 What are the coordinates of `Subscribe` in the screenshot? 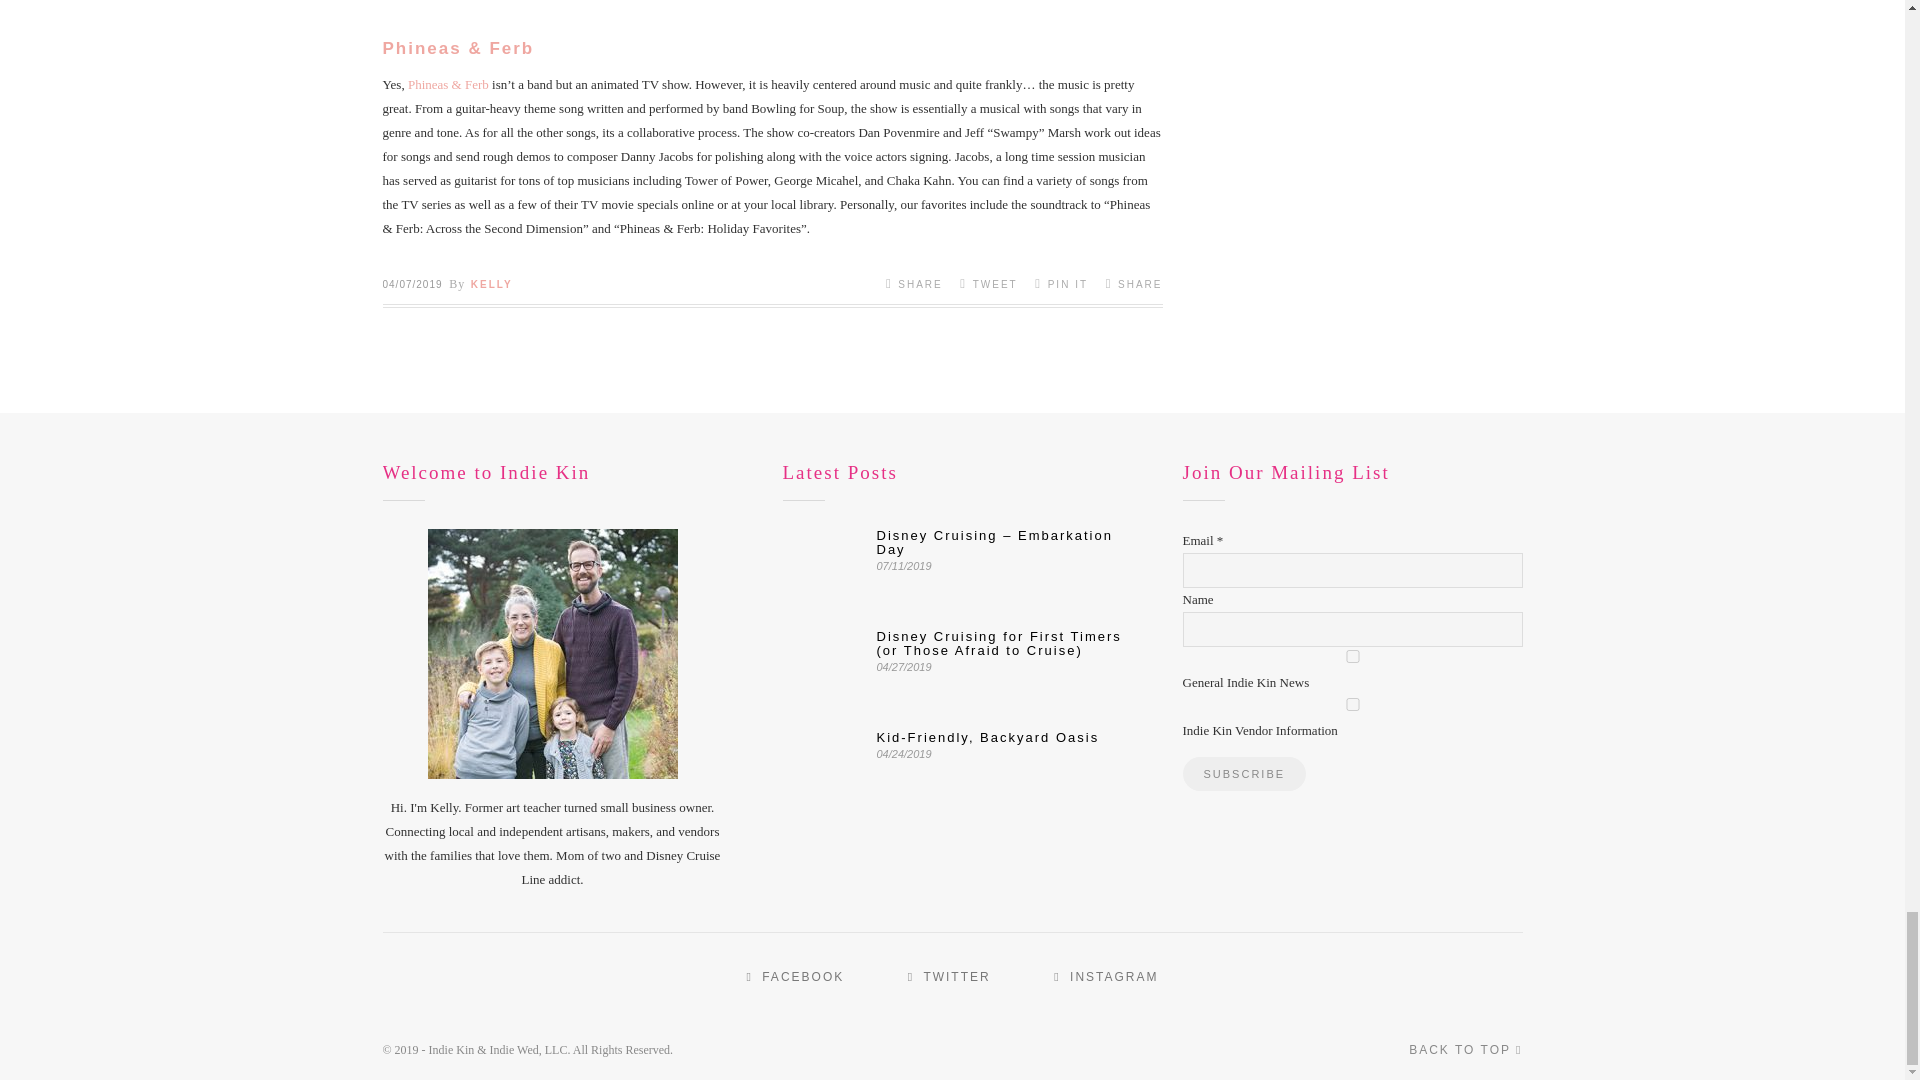 It's located at (1244, 774).